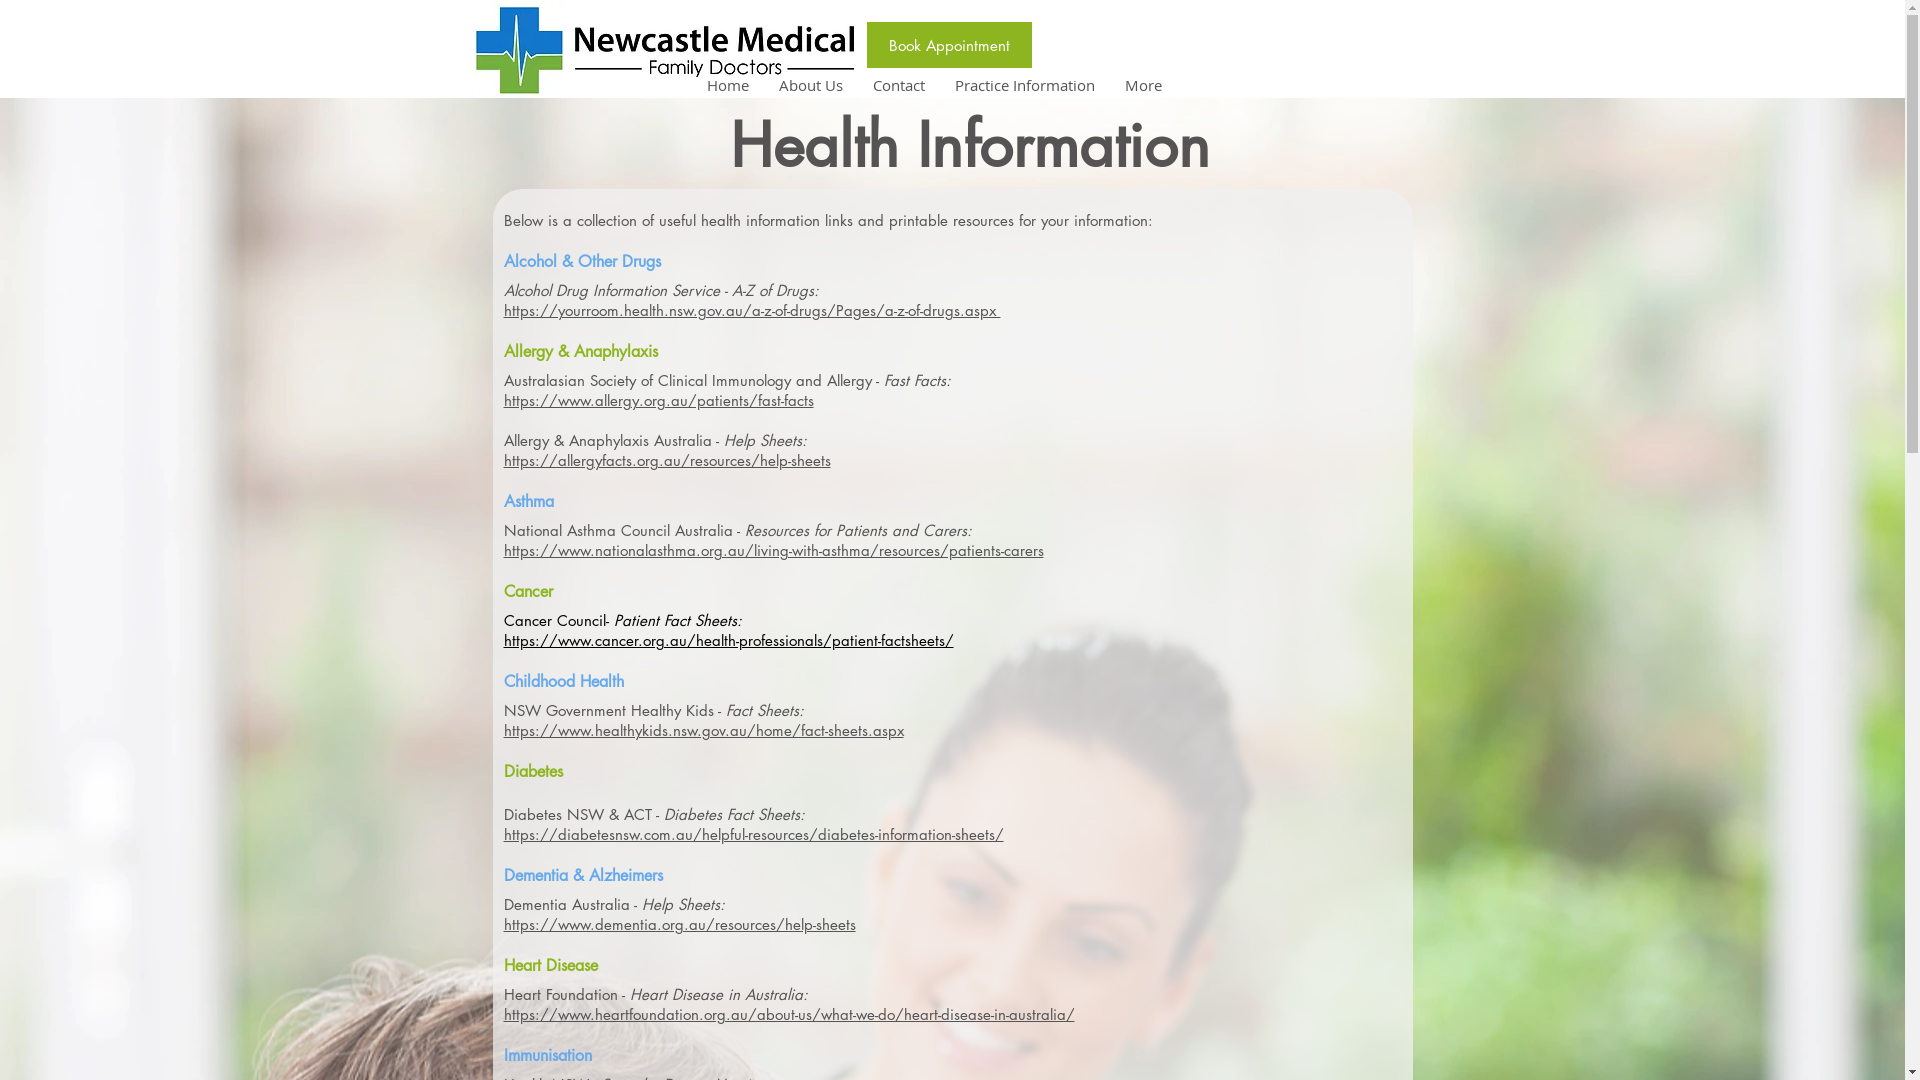 The height and width of the screenshot is (1080, 1920). What do you see at coordinates (659, 400) in the screenshot?
I see `https://www.allergy.org.au/patients/fast-facts` at bounding box center [659, 400].